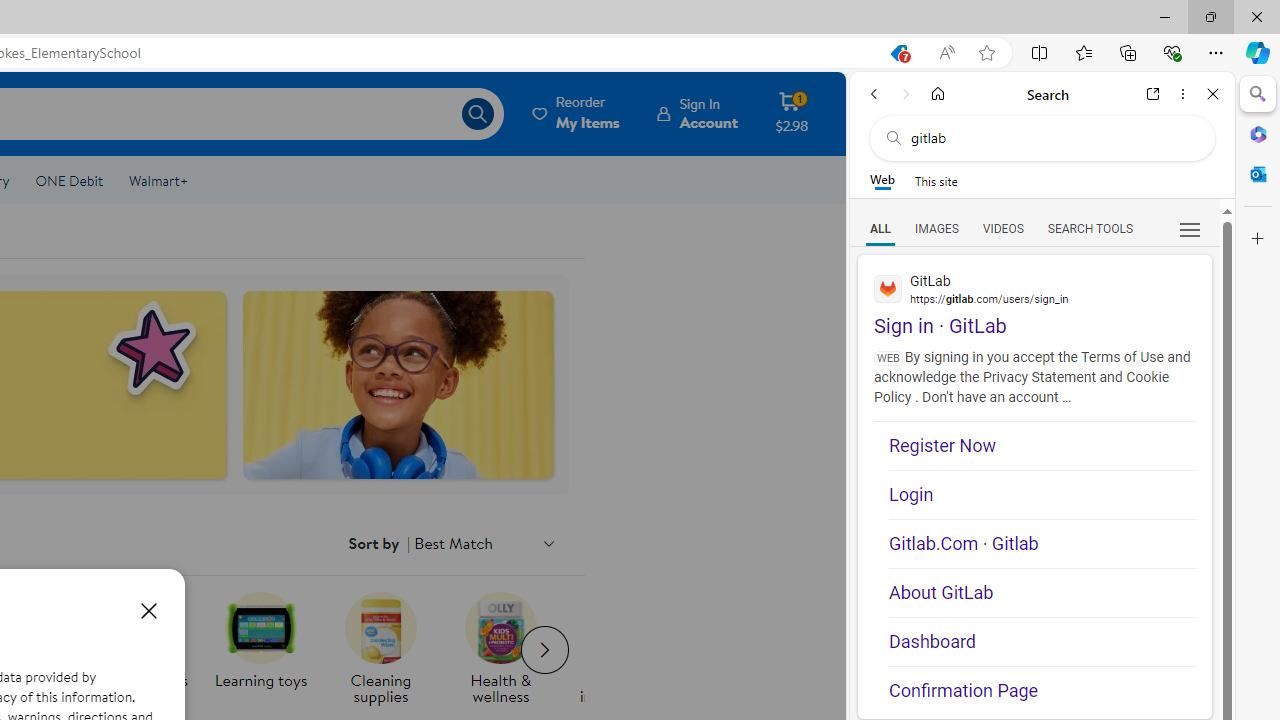 This screenshot has width=1280, height=720. I want to click on More options, so click(1182, 94).